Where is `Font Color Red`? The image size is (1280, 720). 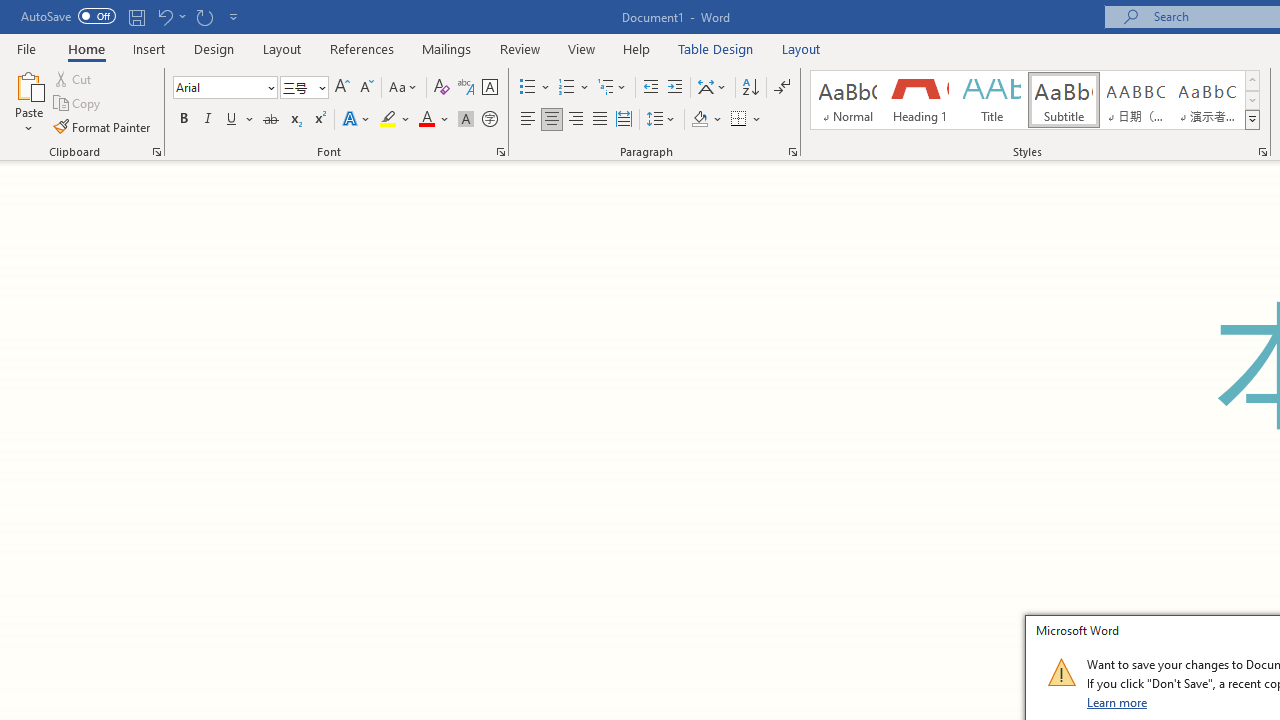 Font Color Red is located at coordinates (426, 120).